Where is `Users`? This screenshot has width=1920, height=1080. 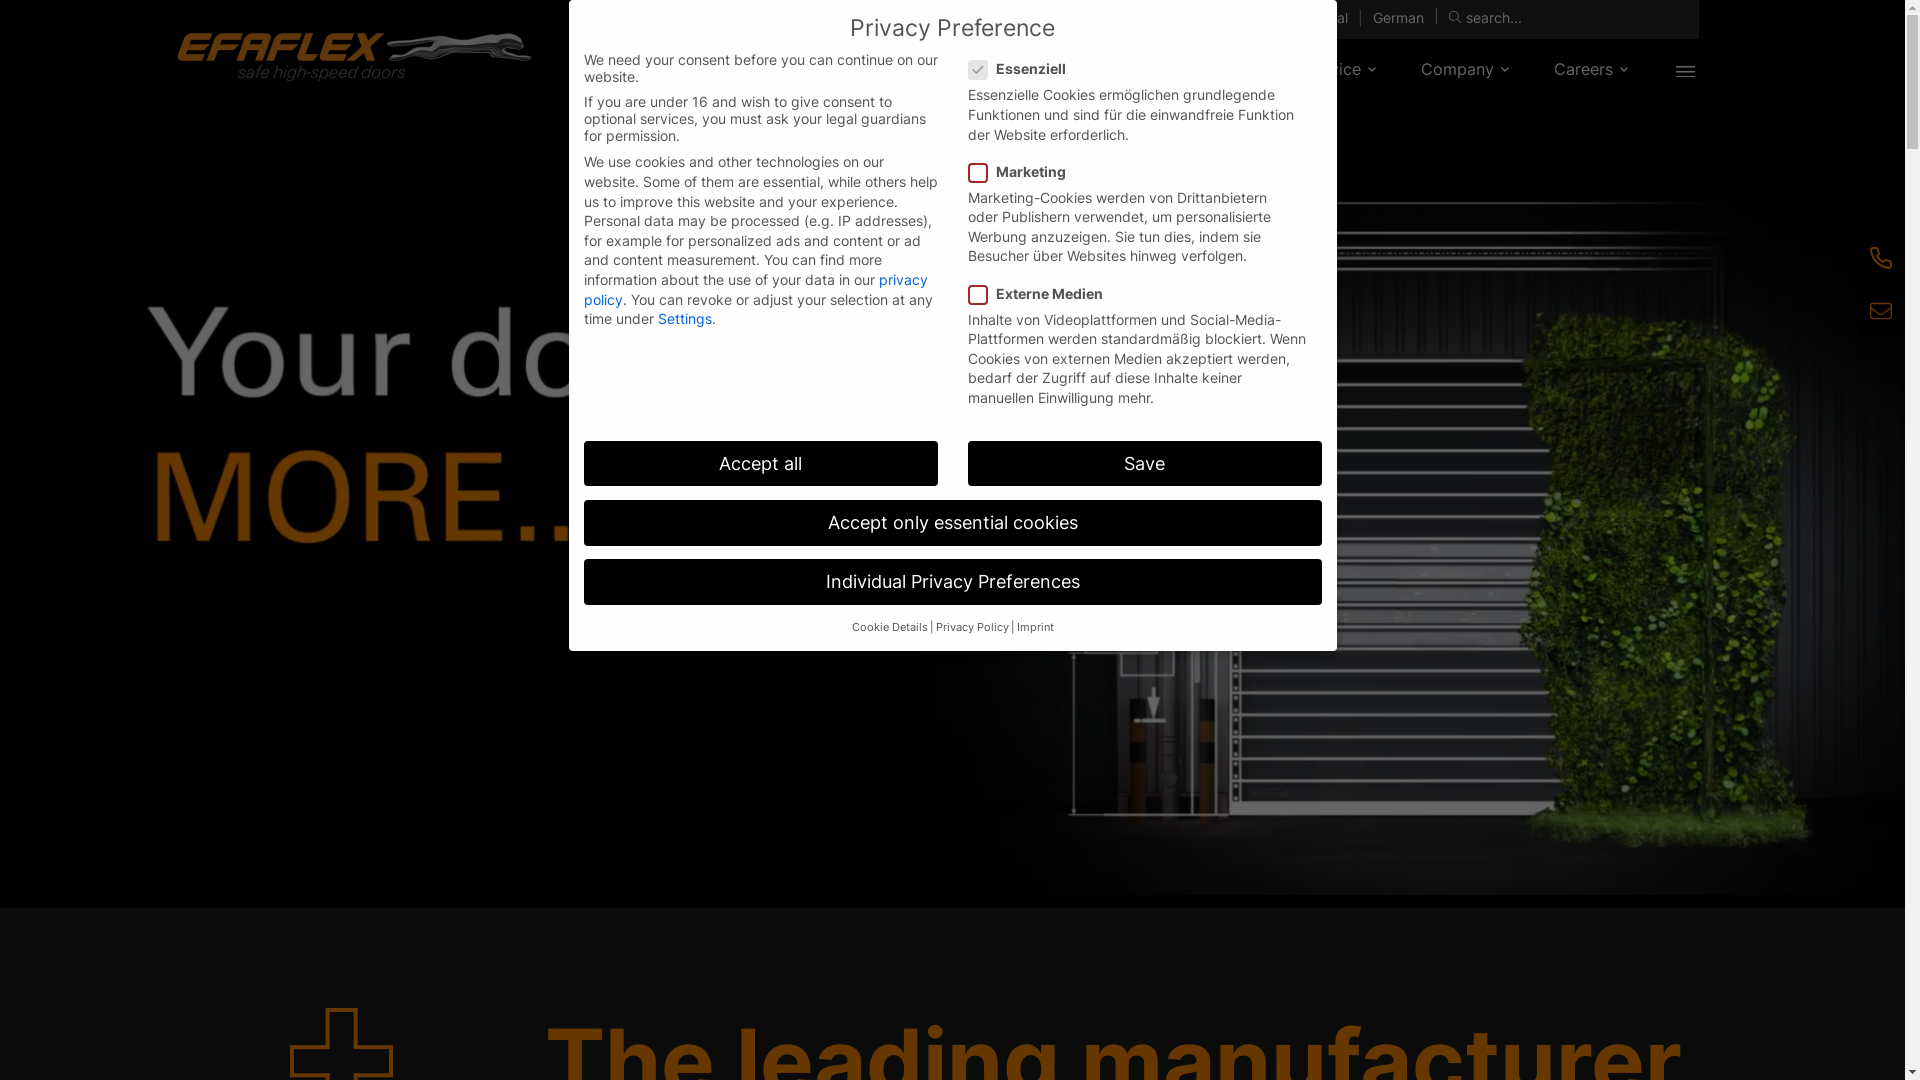 Users is located at coordinates (1224, 70).